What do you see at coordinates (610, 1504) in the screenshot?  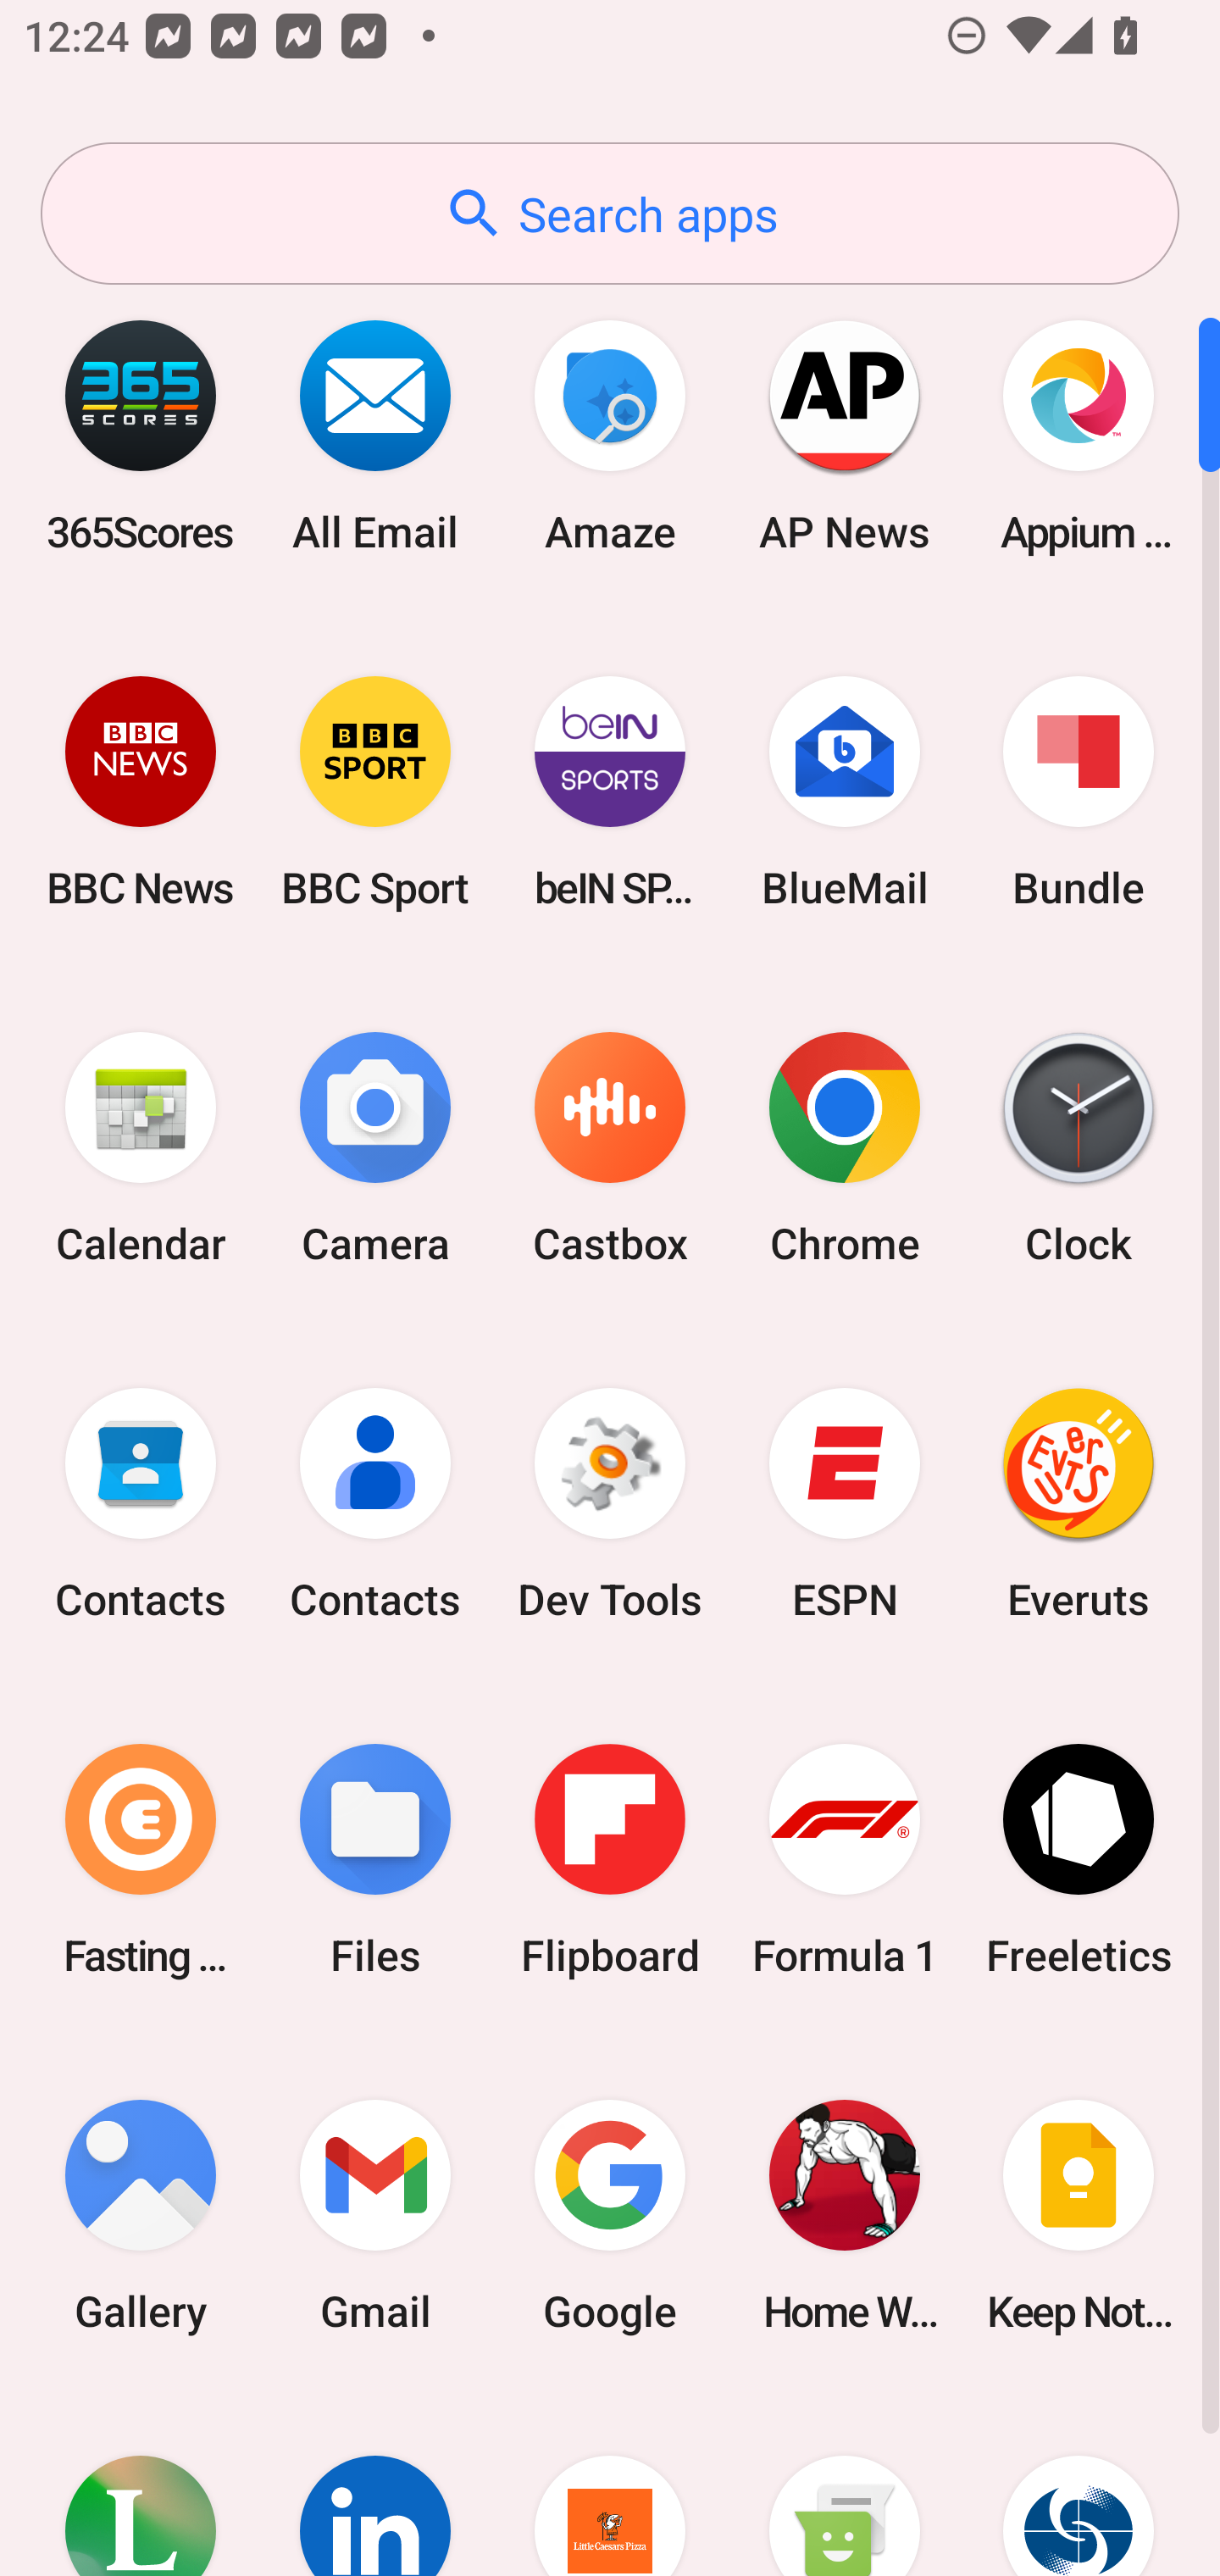 I see `Dev Tools` at bounding box center [610, 1504].